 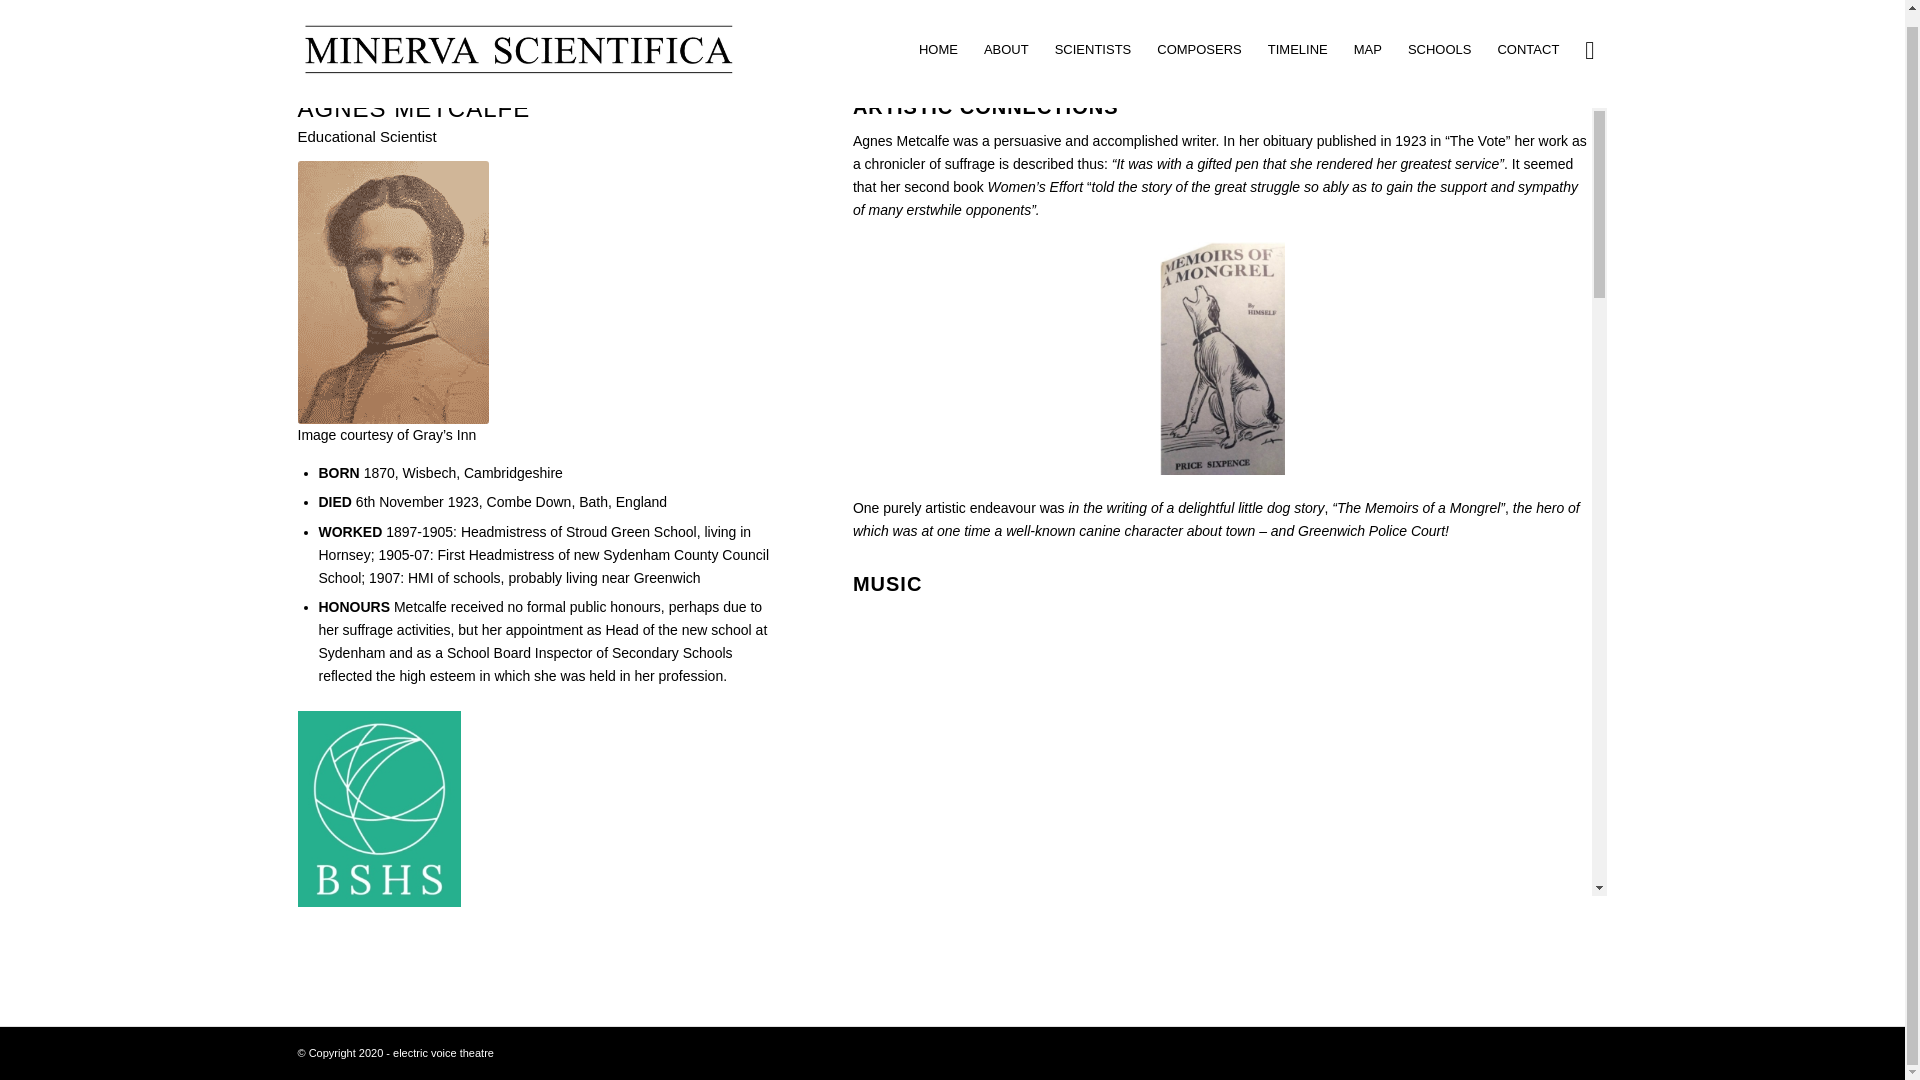 I want to click on Agnes Metcalfe, so click(x=393, y=292).